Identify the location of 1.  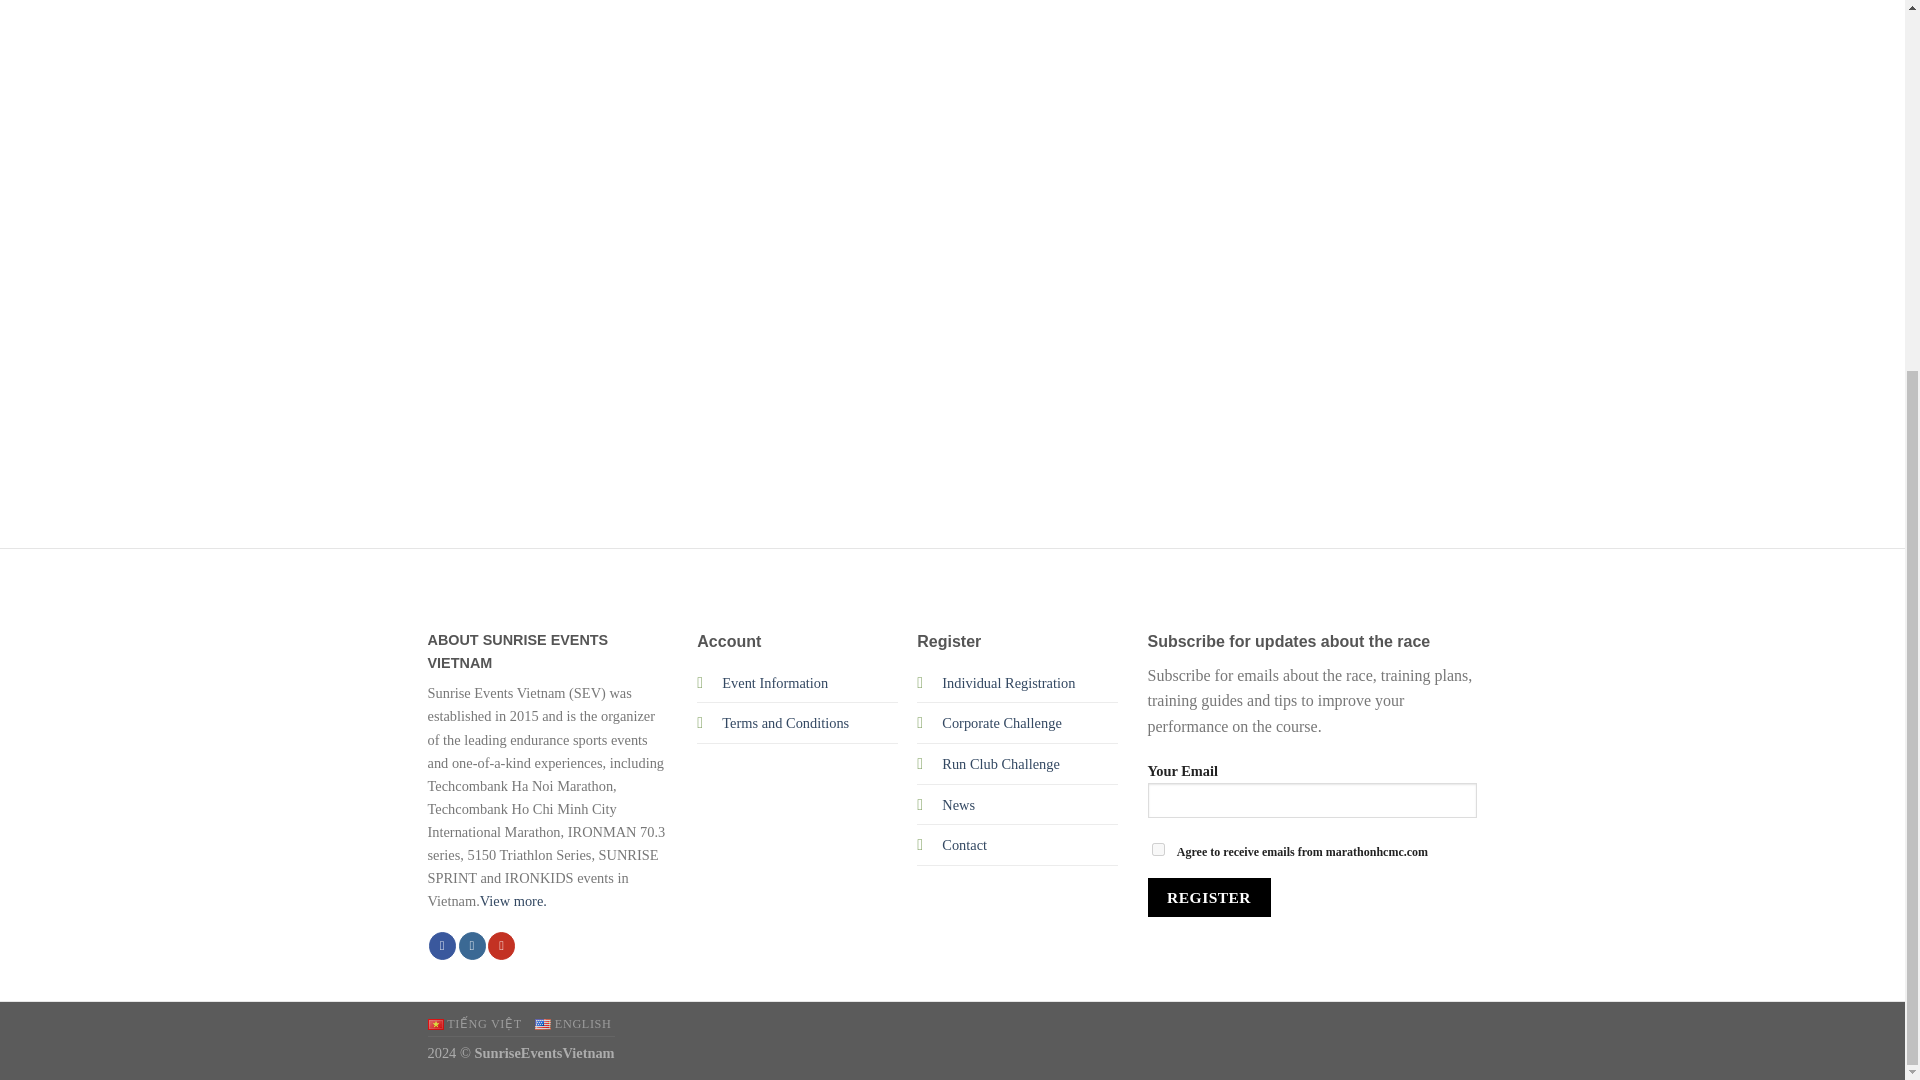
(1158, 850).